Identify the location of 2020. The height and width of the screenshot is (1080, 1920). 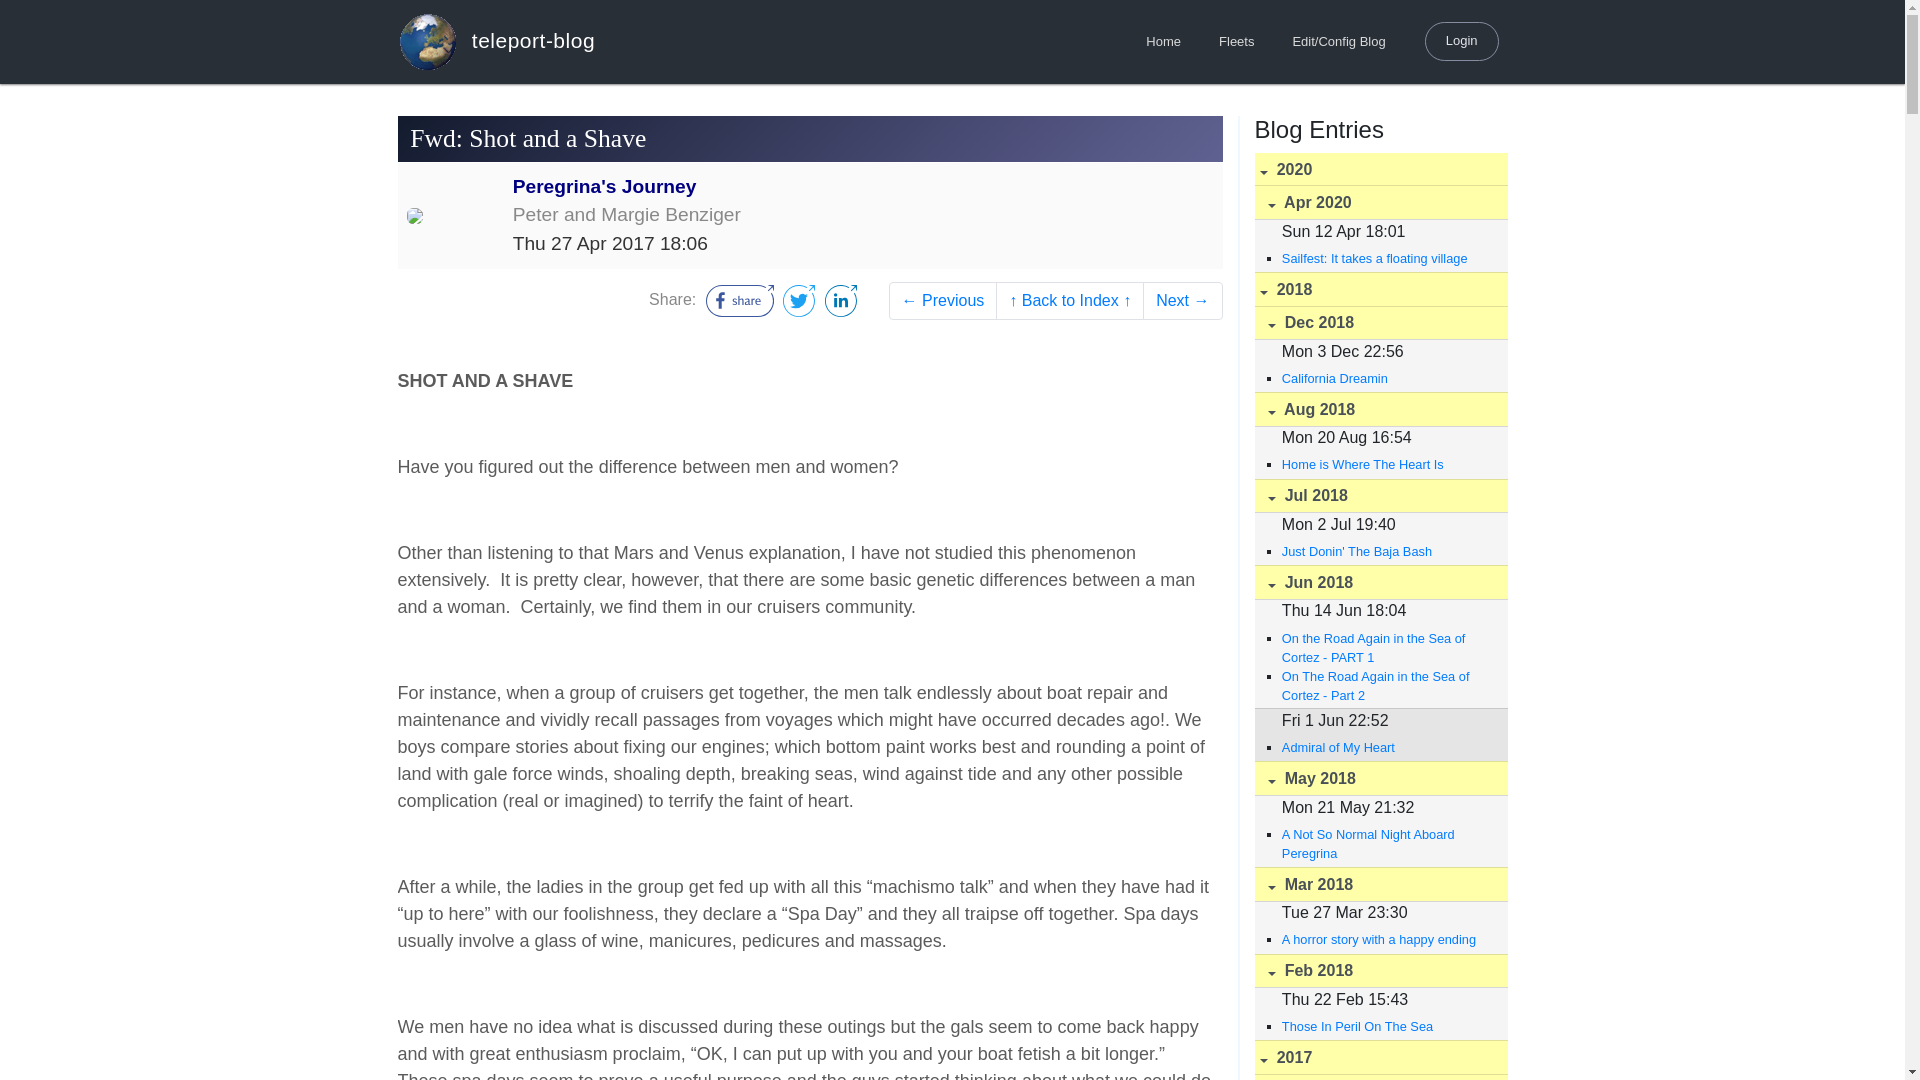
(1380, 170).